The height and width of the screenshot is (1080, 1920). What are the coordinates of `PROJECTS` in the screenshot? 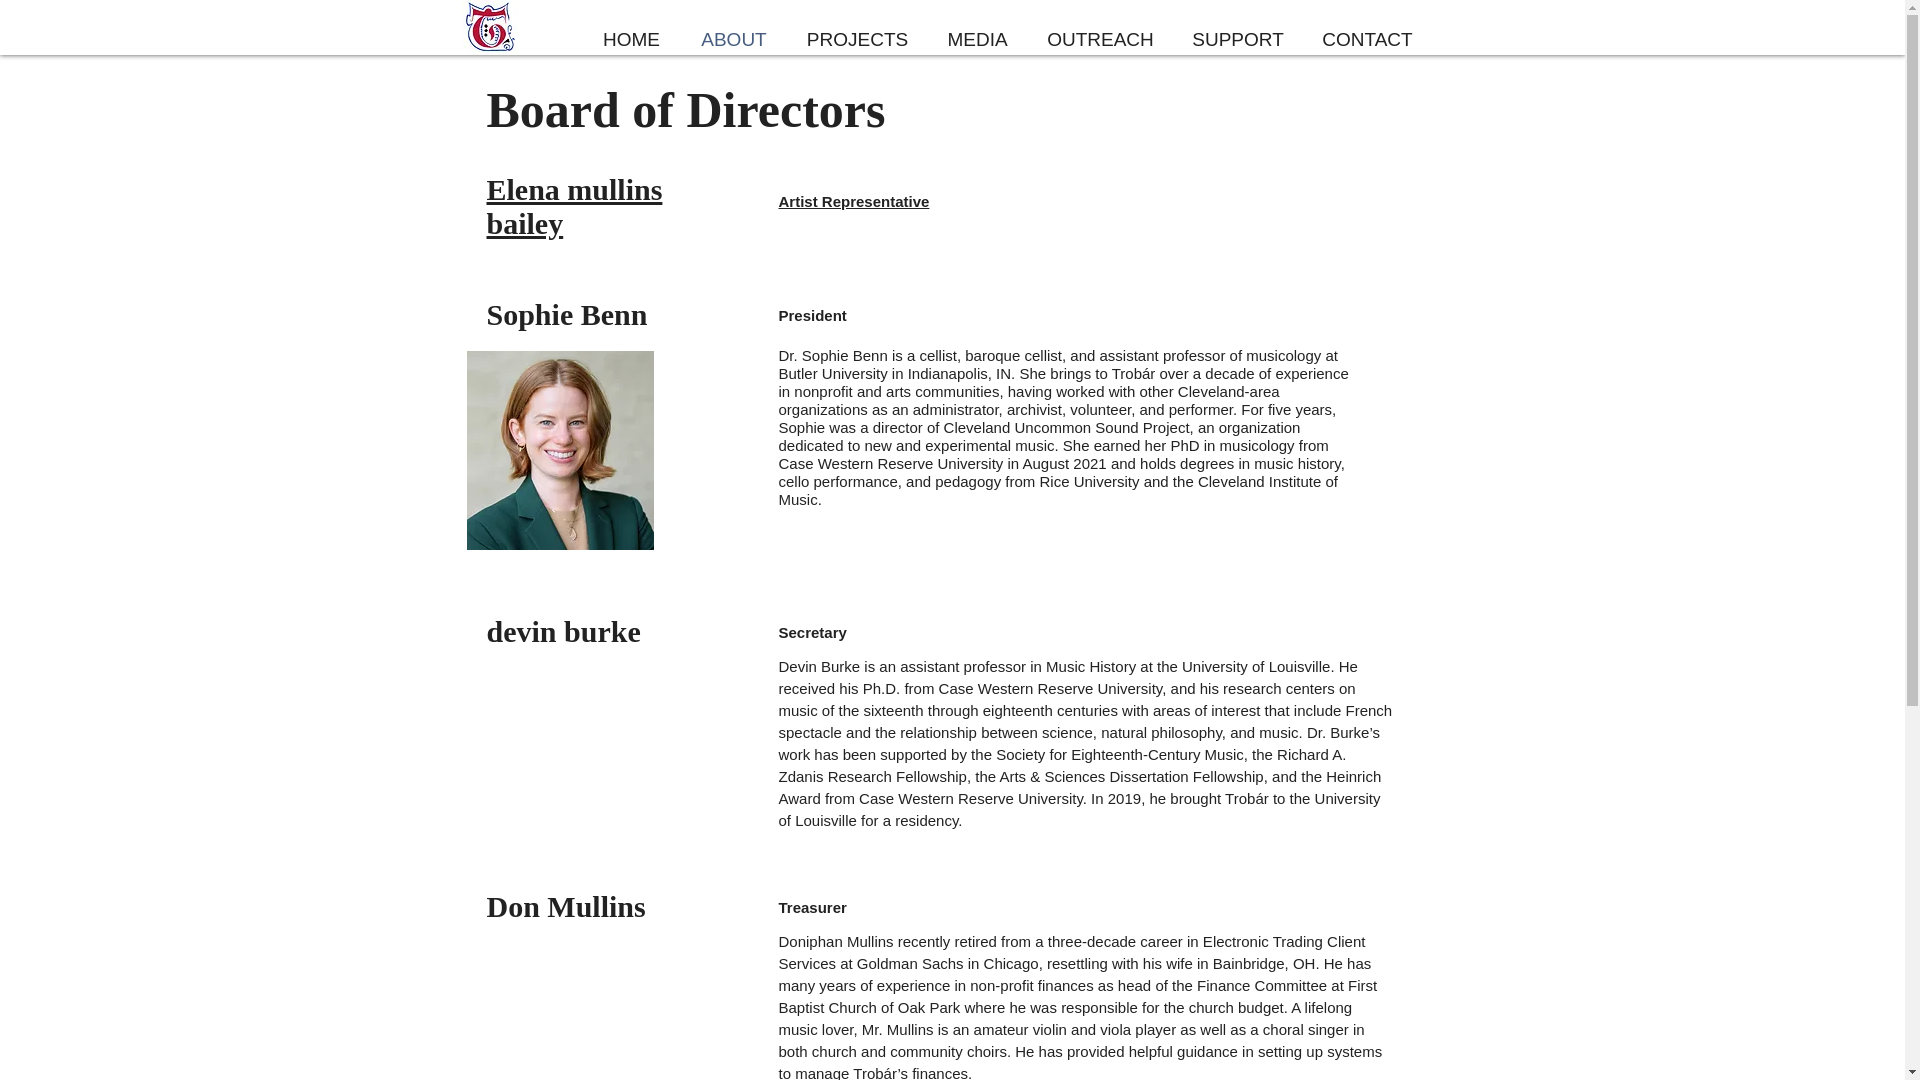 It's located at (857, 40).